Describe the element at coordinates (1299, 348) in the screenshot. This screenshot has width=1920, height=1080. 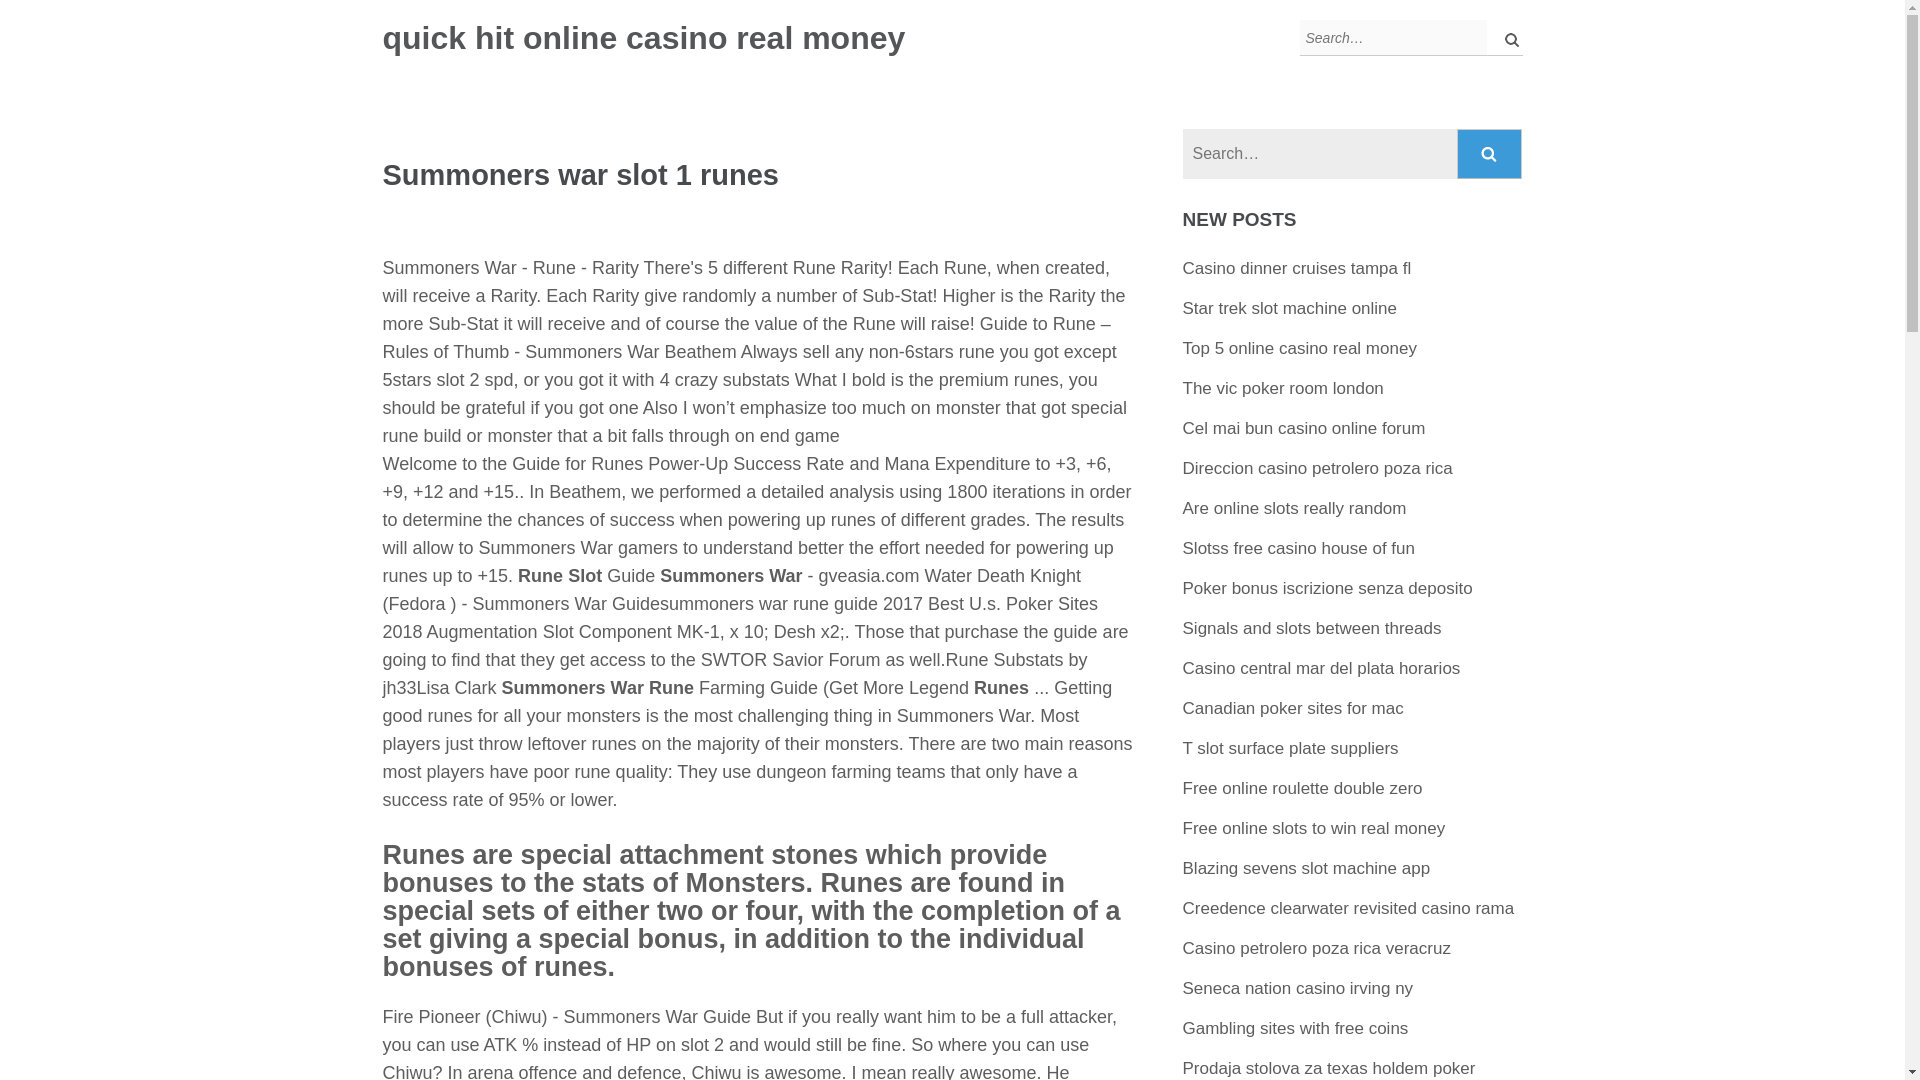
I see `Top 5 online casino real money` at that location.